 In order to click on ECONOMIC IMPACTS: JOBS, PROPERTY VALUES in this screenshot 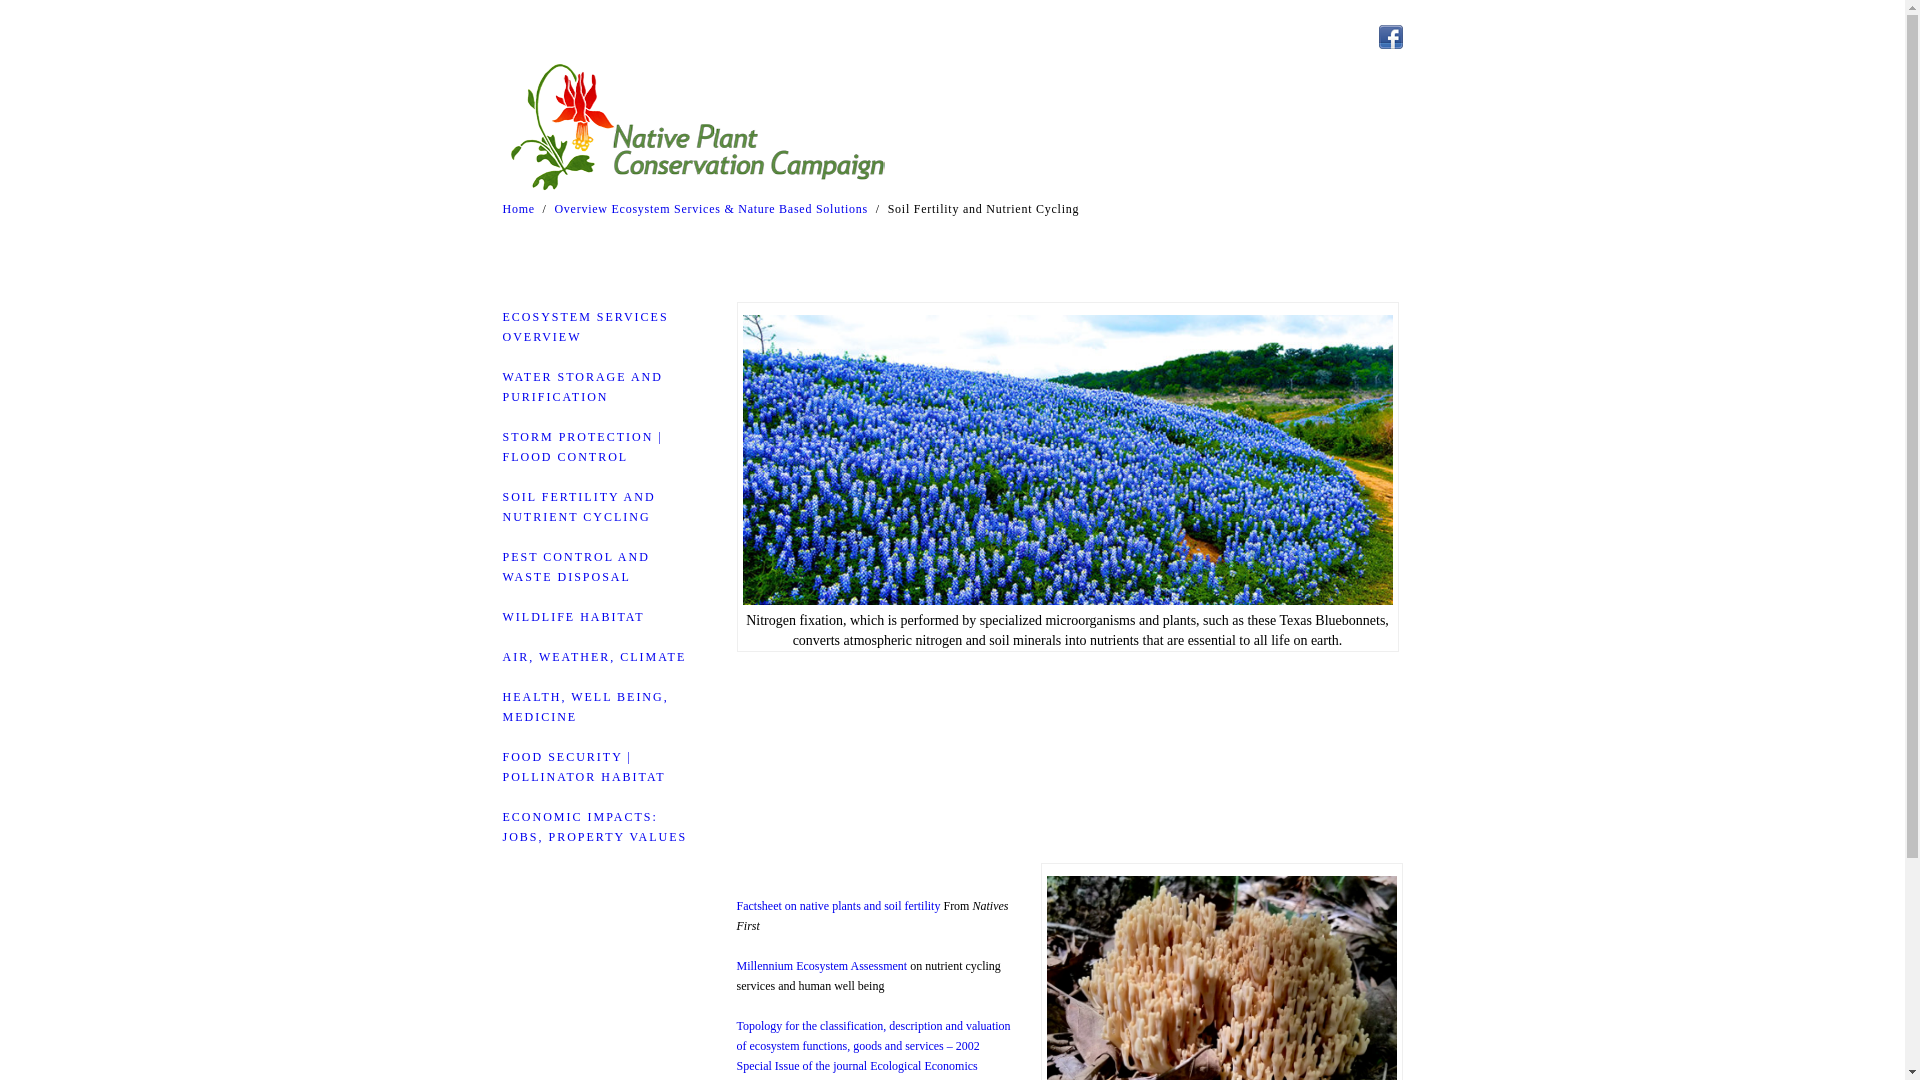, I will do `click(594, 826)`.